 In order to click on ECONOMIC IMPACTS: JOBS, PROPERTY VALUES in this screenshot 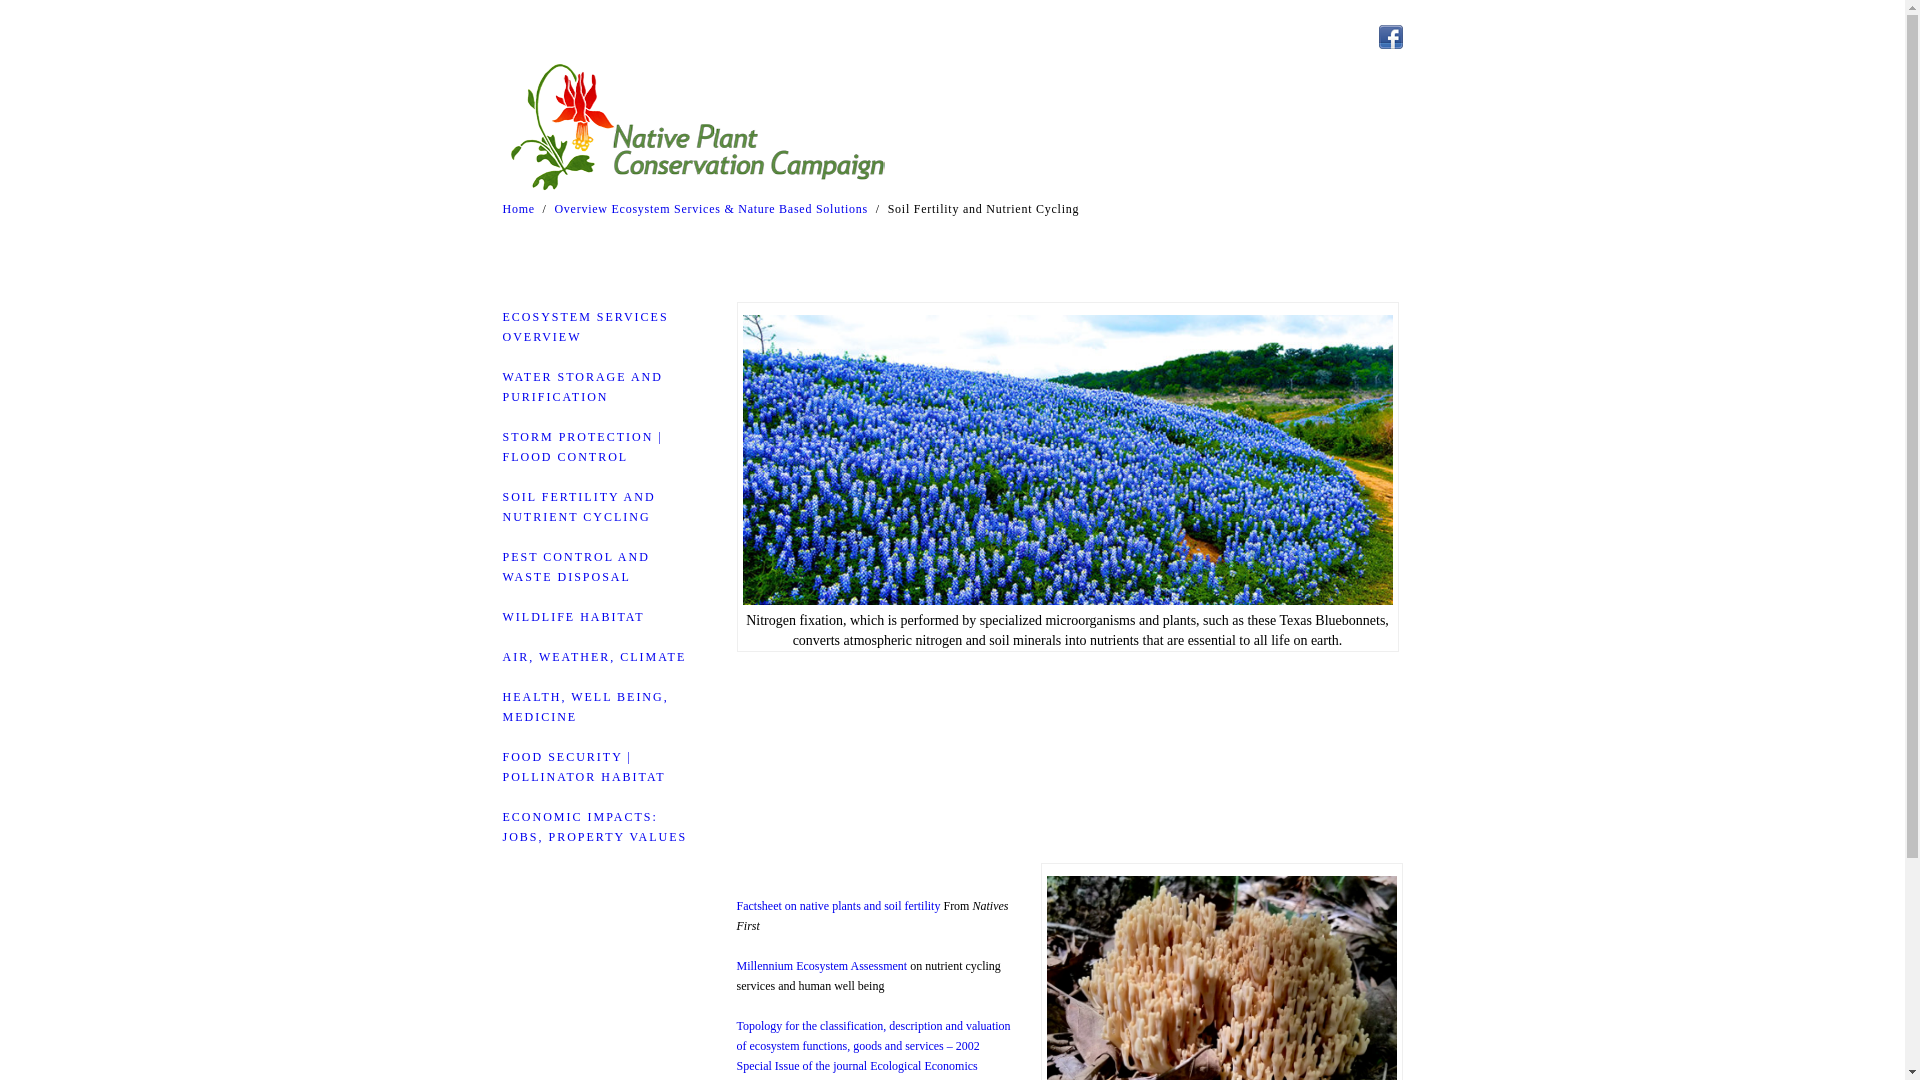, I will do `click(594, 826)`.